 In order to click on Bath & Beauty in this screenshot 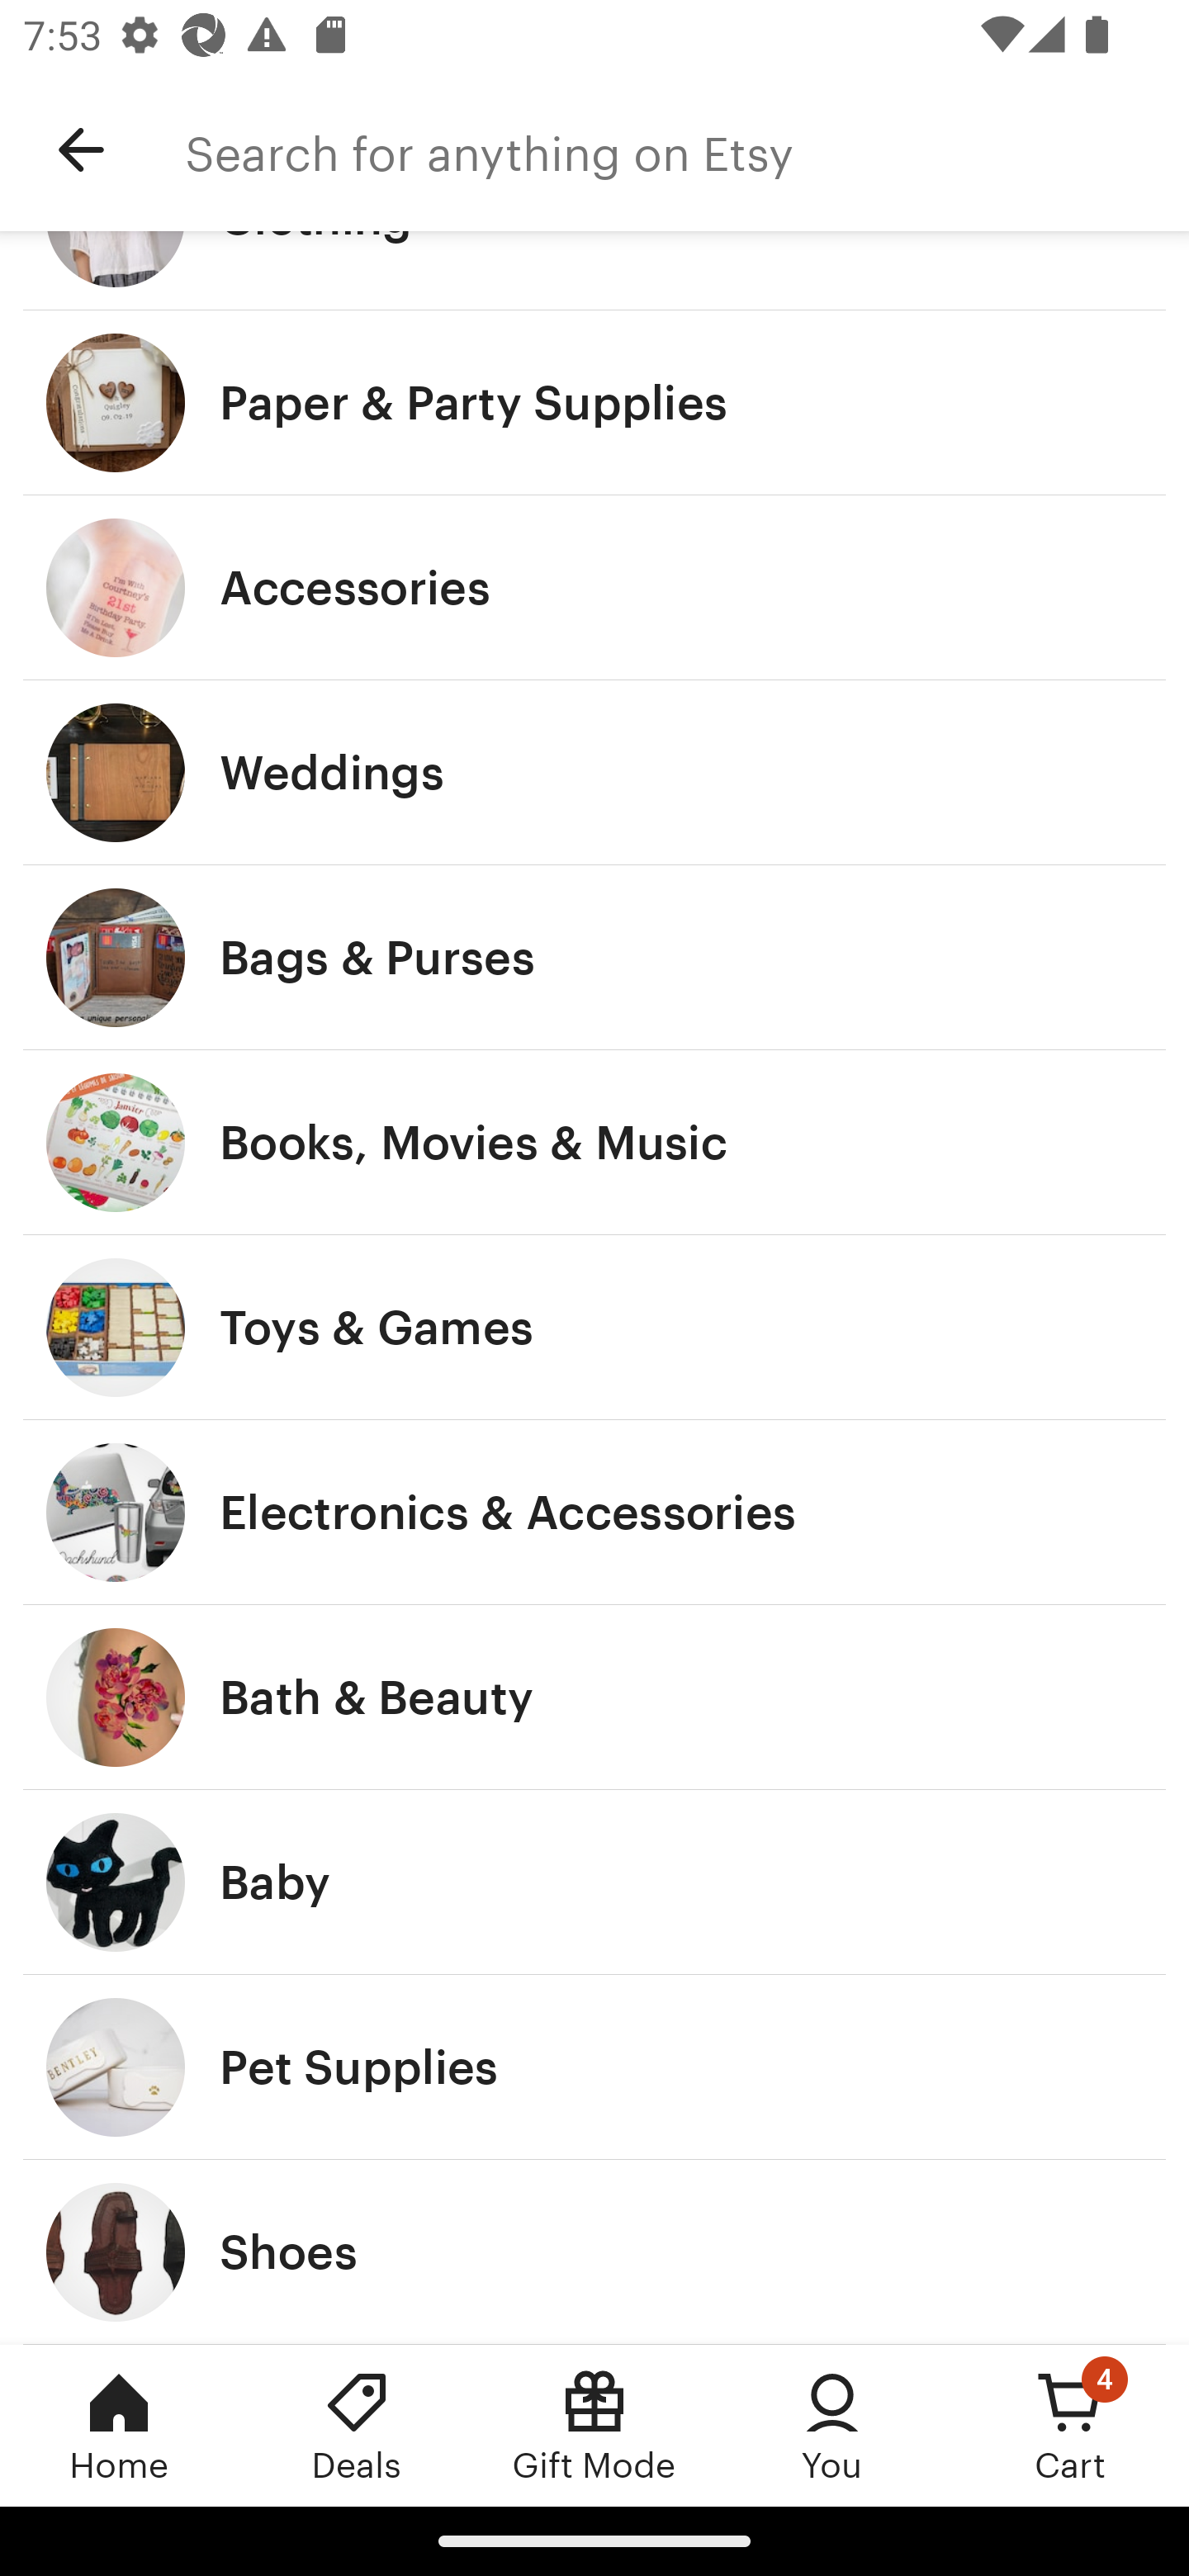, I will do `click(594, 1698)`.